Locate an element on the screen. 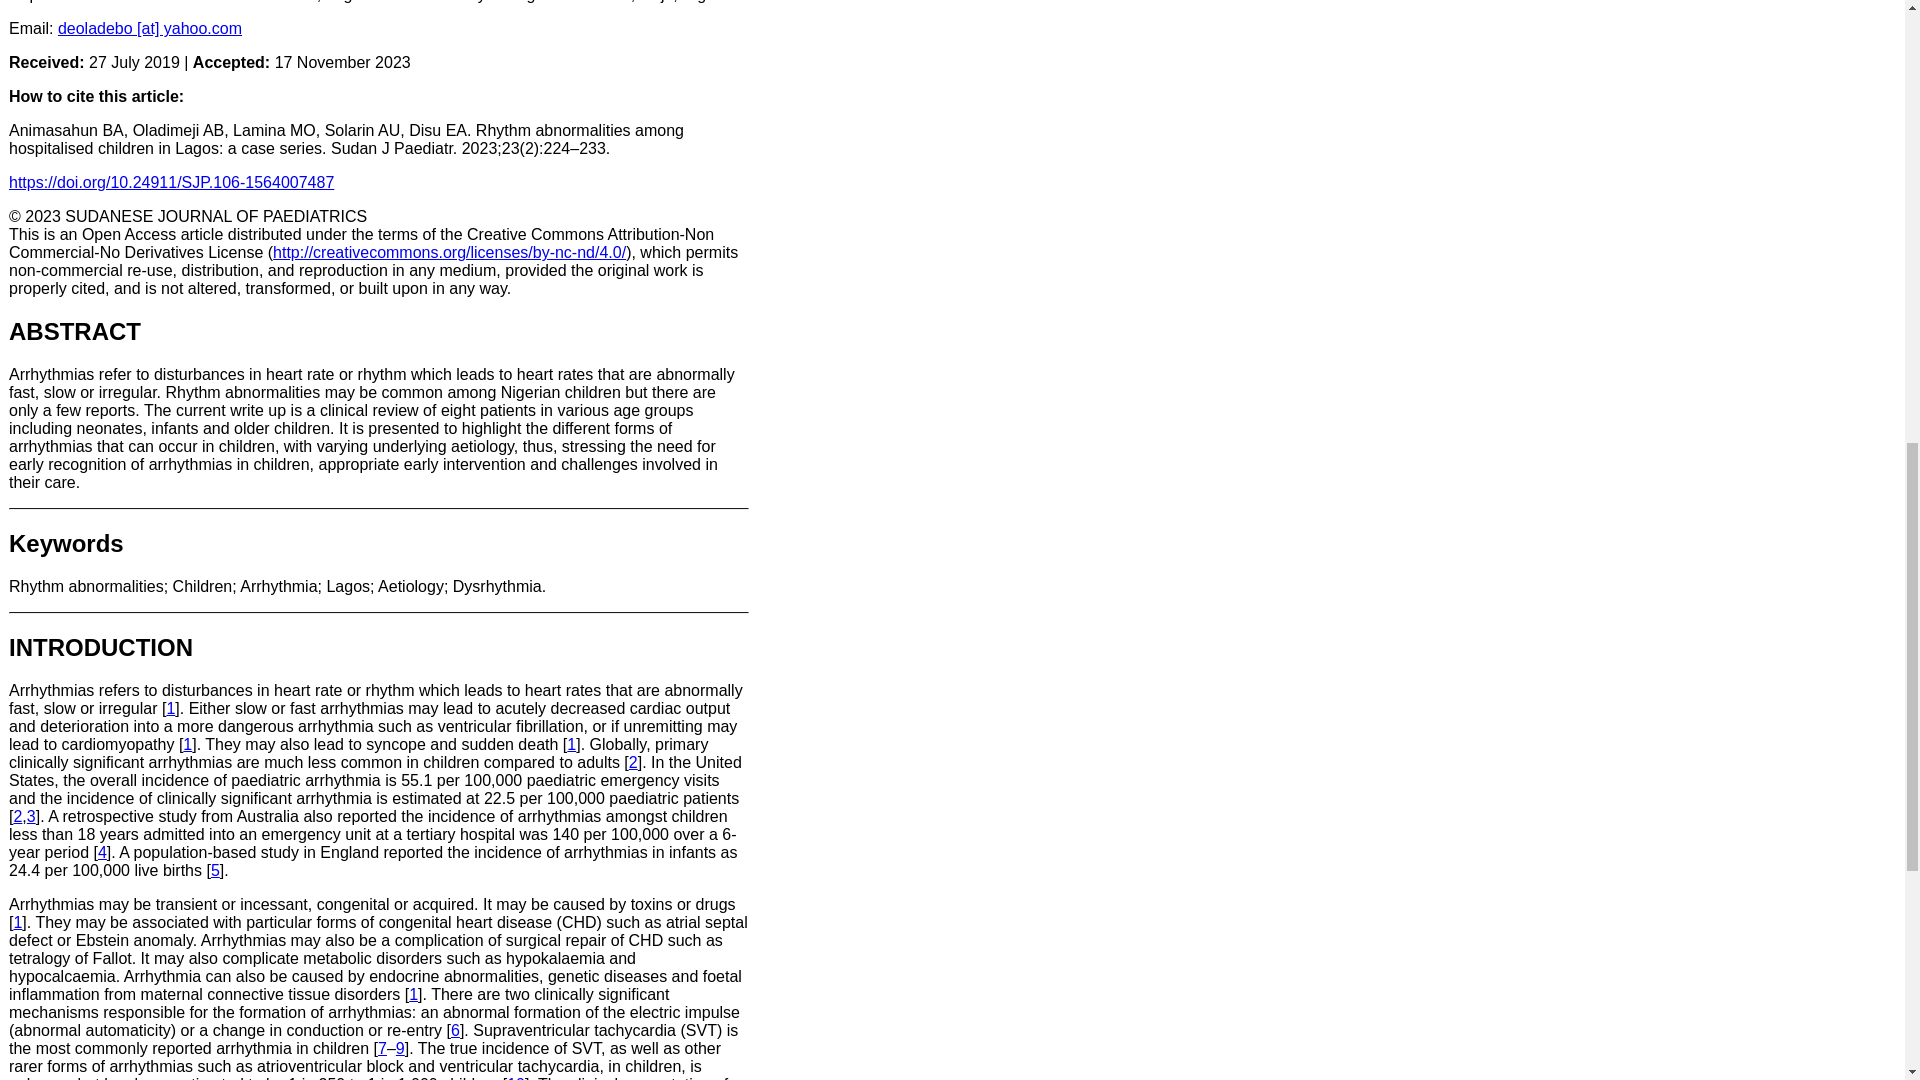 This screenshot has height=1080, width=1920. 2 is located at coordinates (17, 816).